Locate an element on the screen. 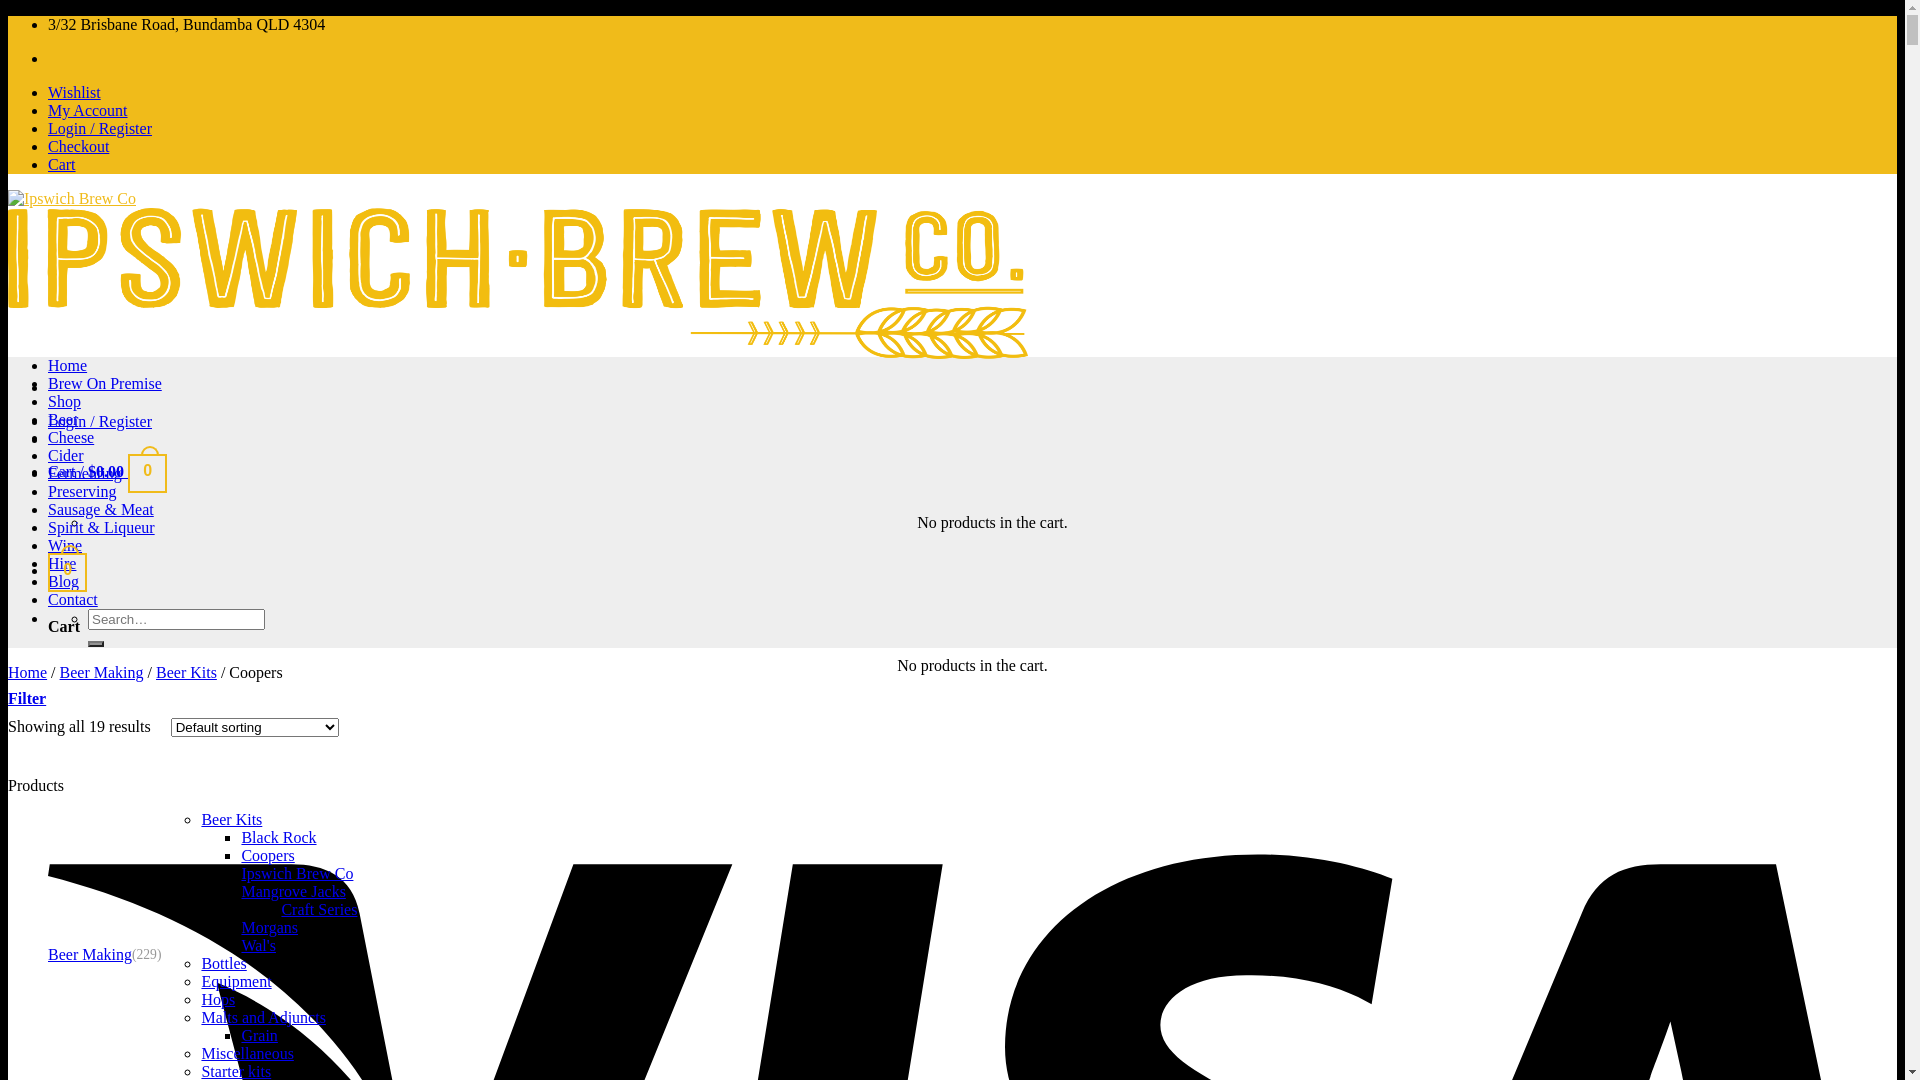 This screenshot has width=1920, height=1080. Wishlist is located at coordinates (74, 92).